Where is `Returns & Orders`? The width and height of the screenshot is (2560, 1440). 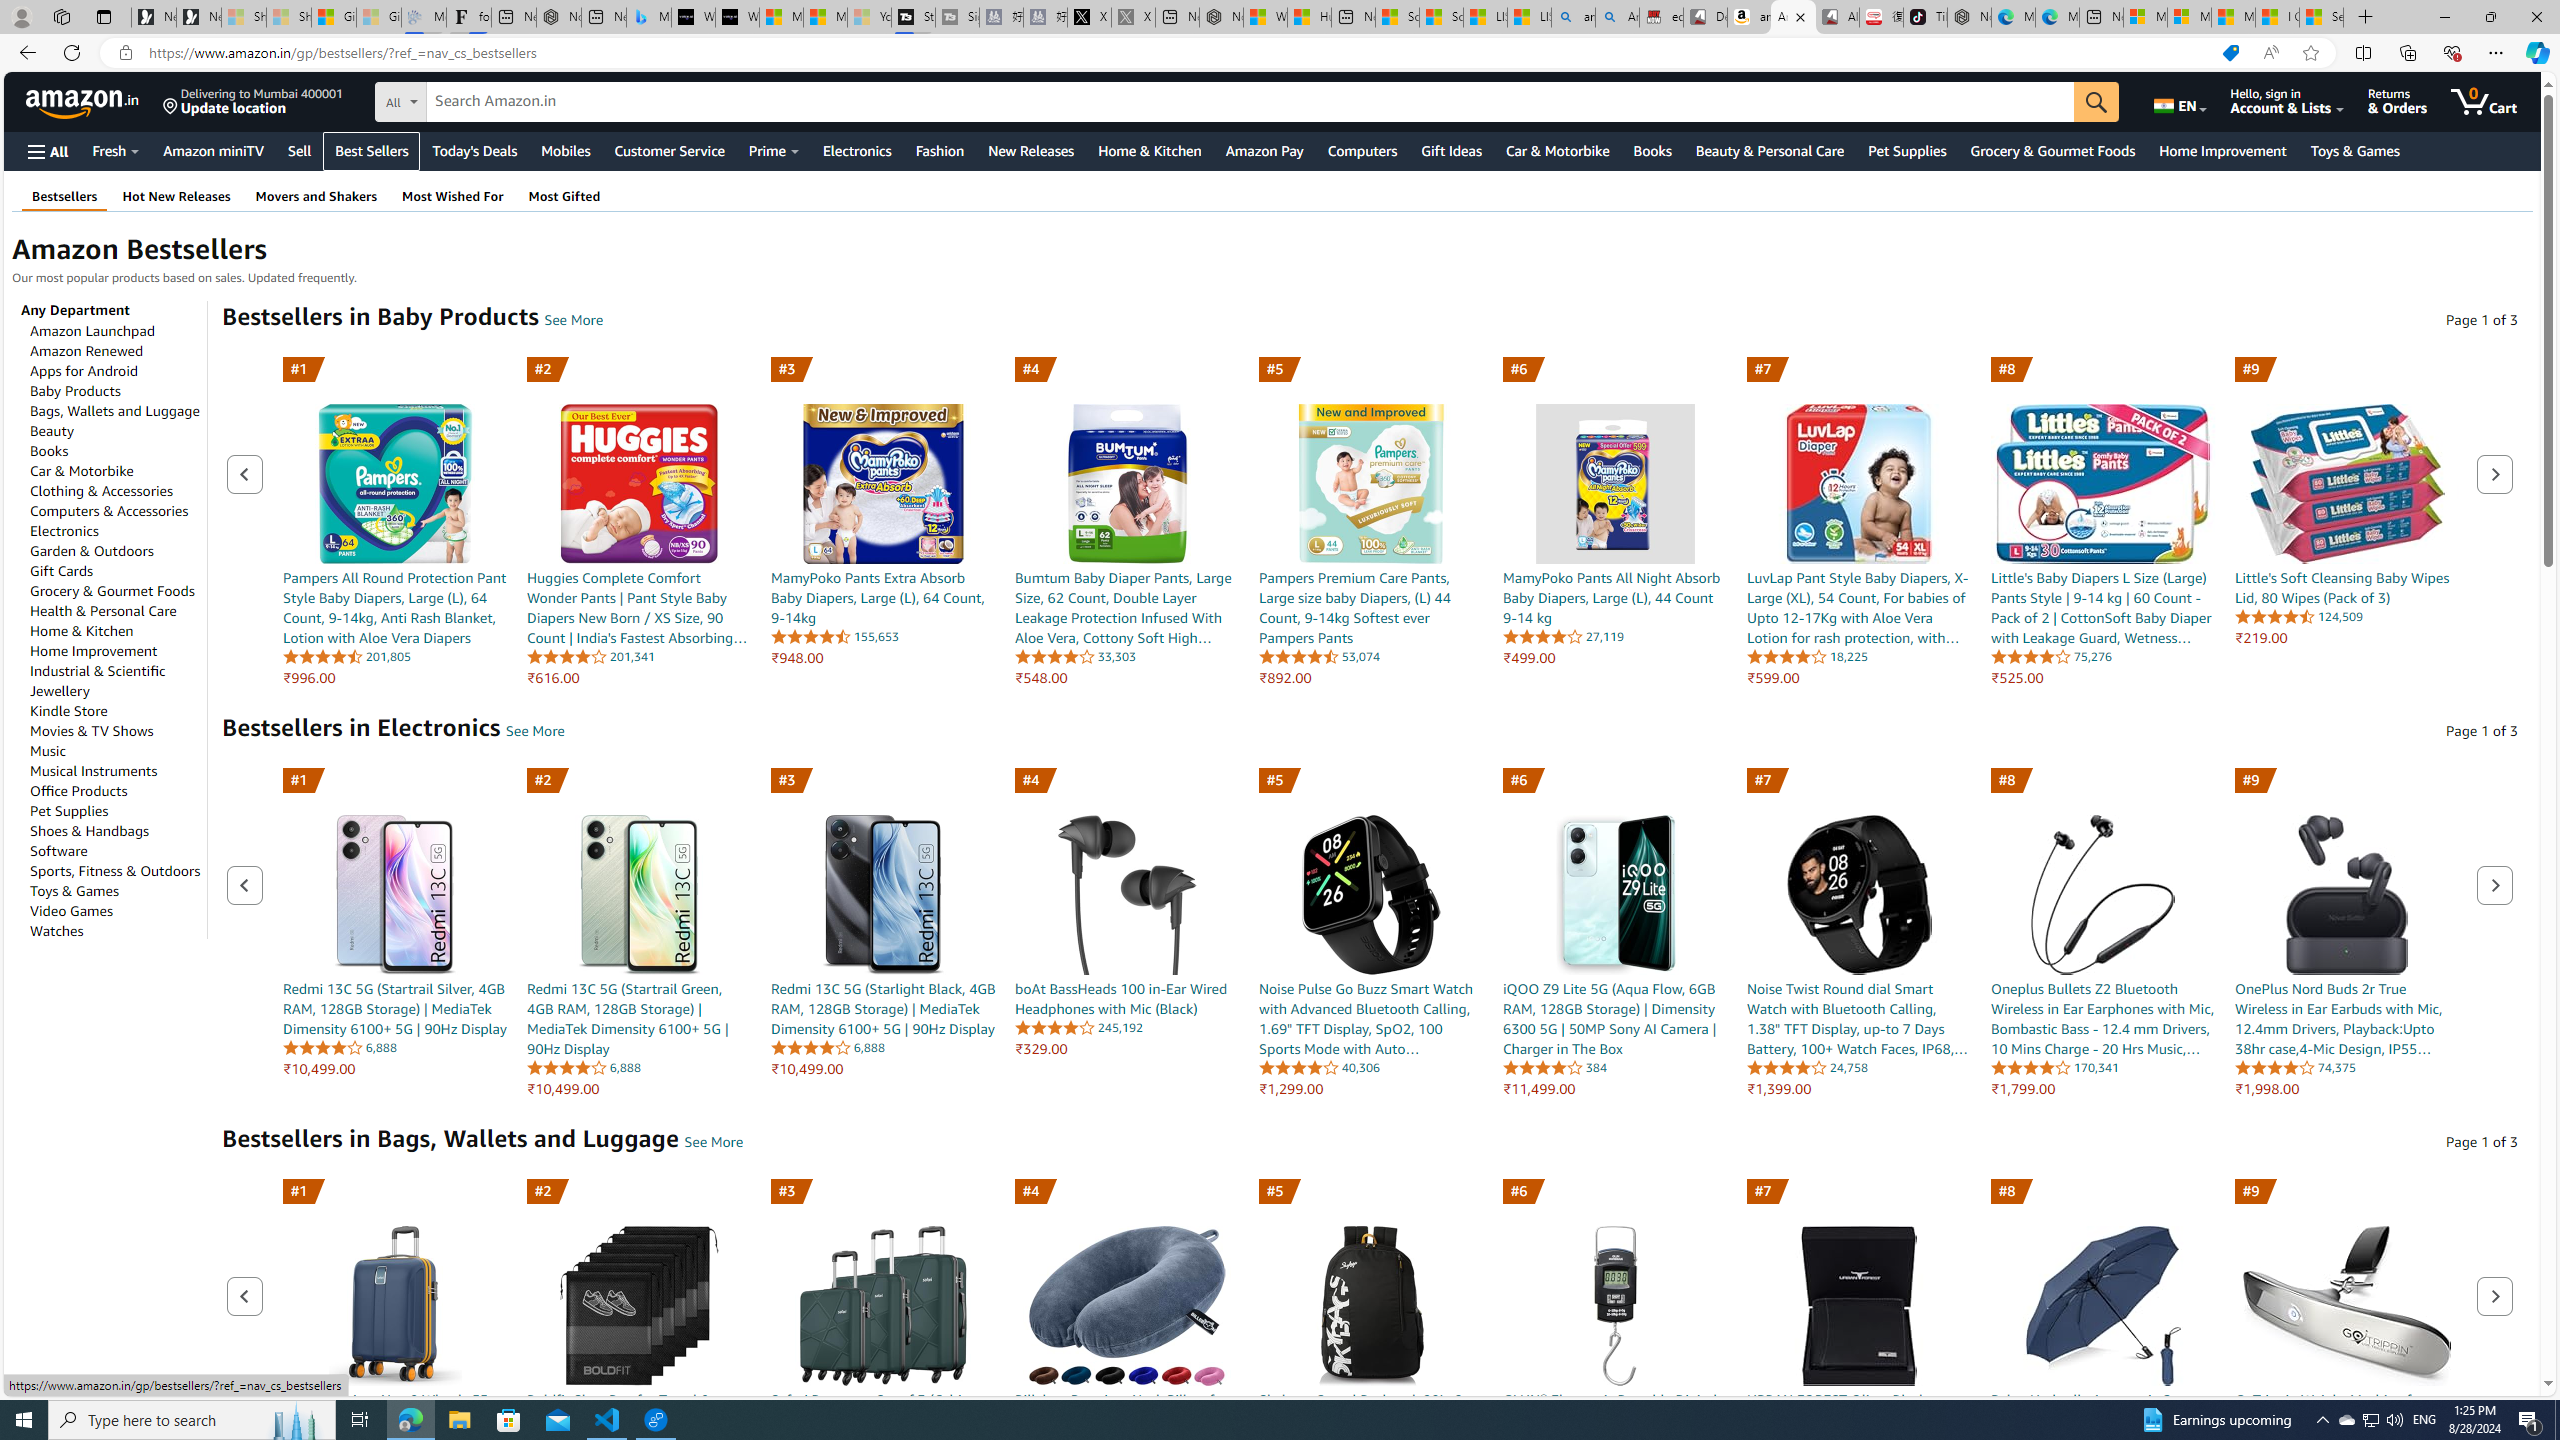
Returns & Orders is located at coordinates (2397, 101).